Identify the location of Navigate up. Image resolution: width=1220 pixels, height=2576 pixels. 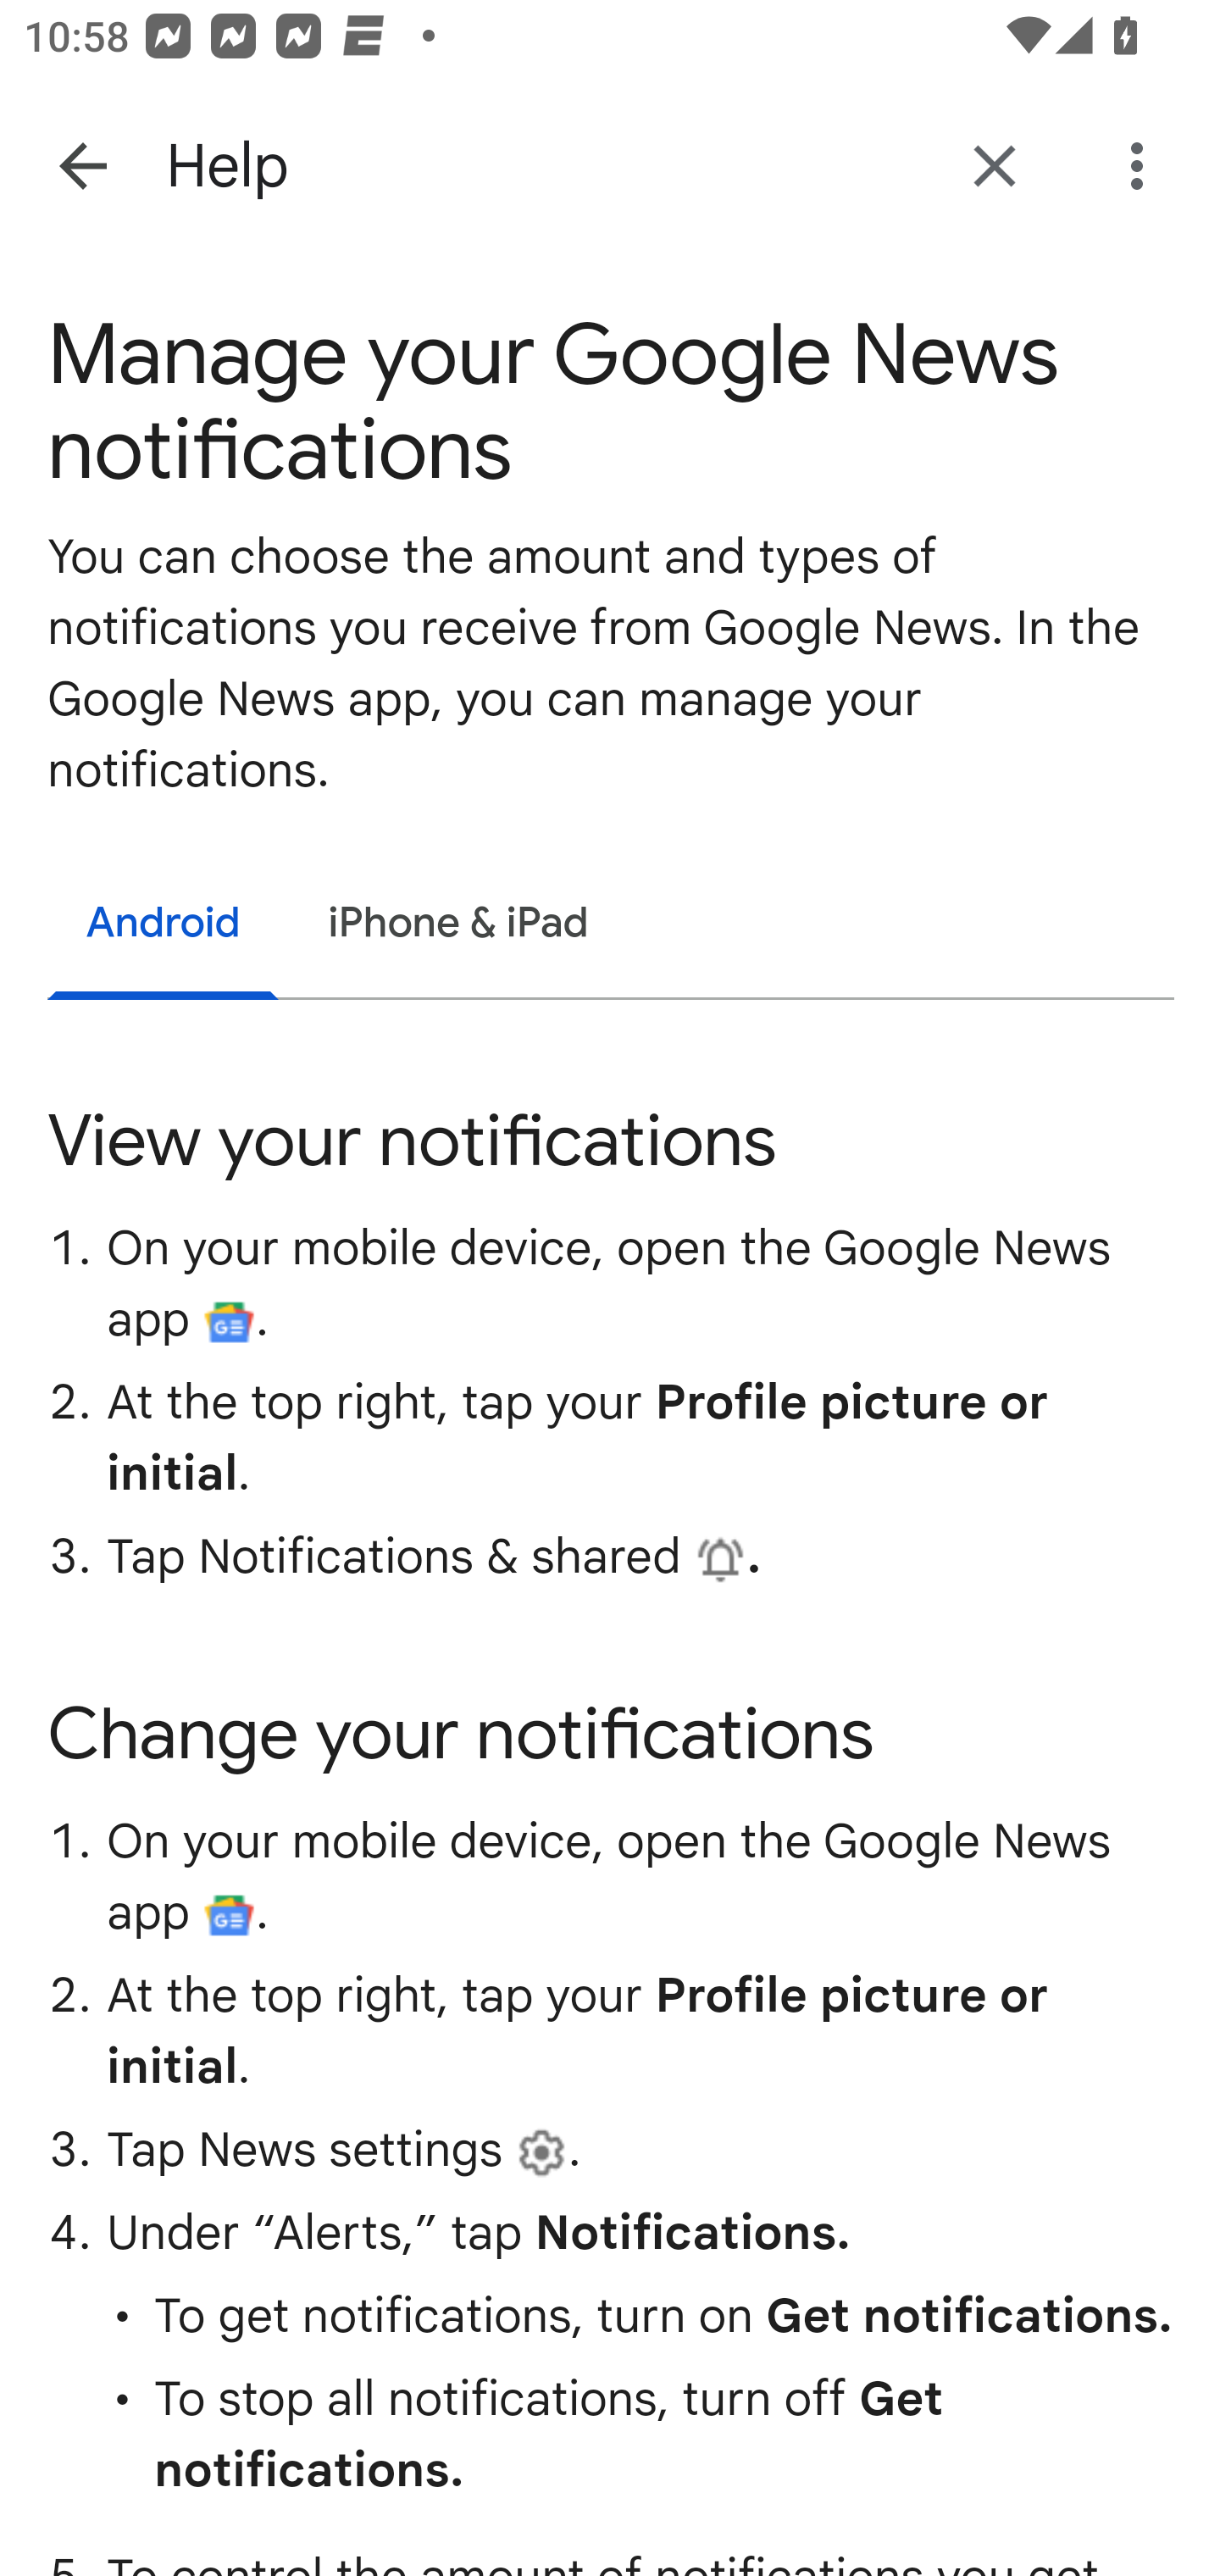
(83, 166).